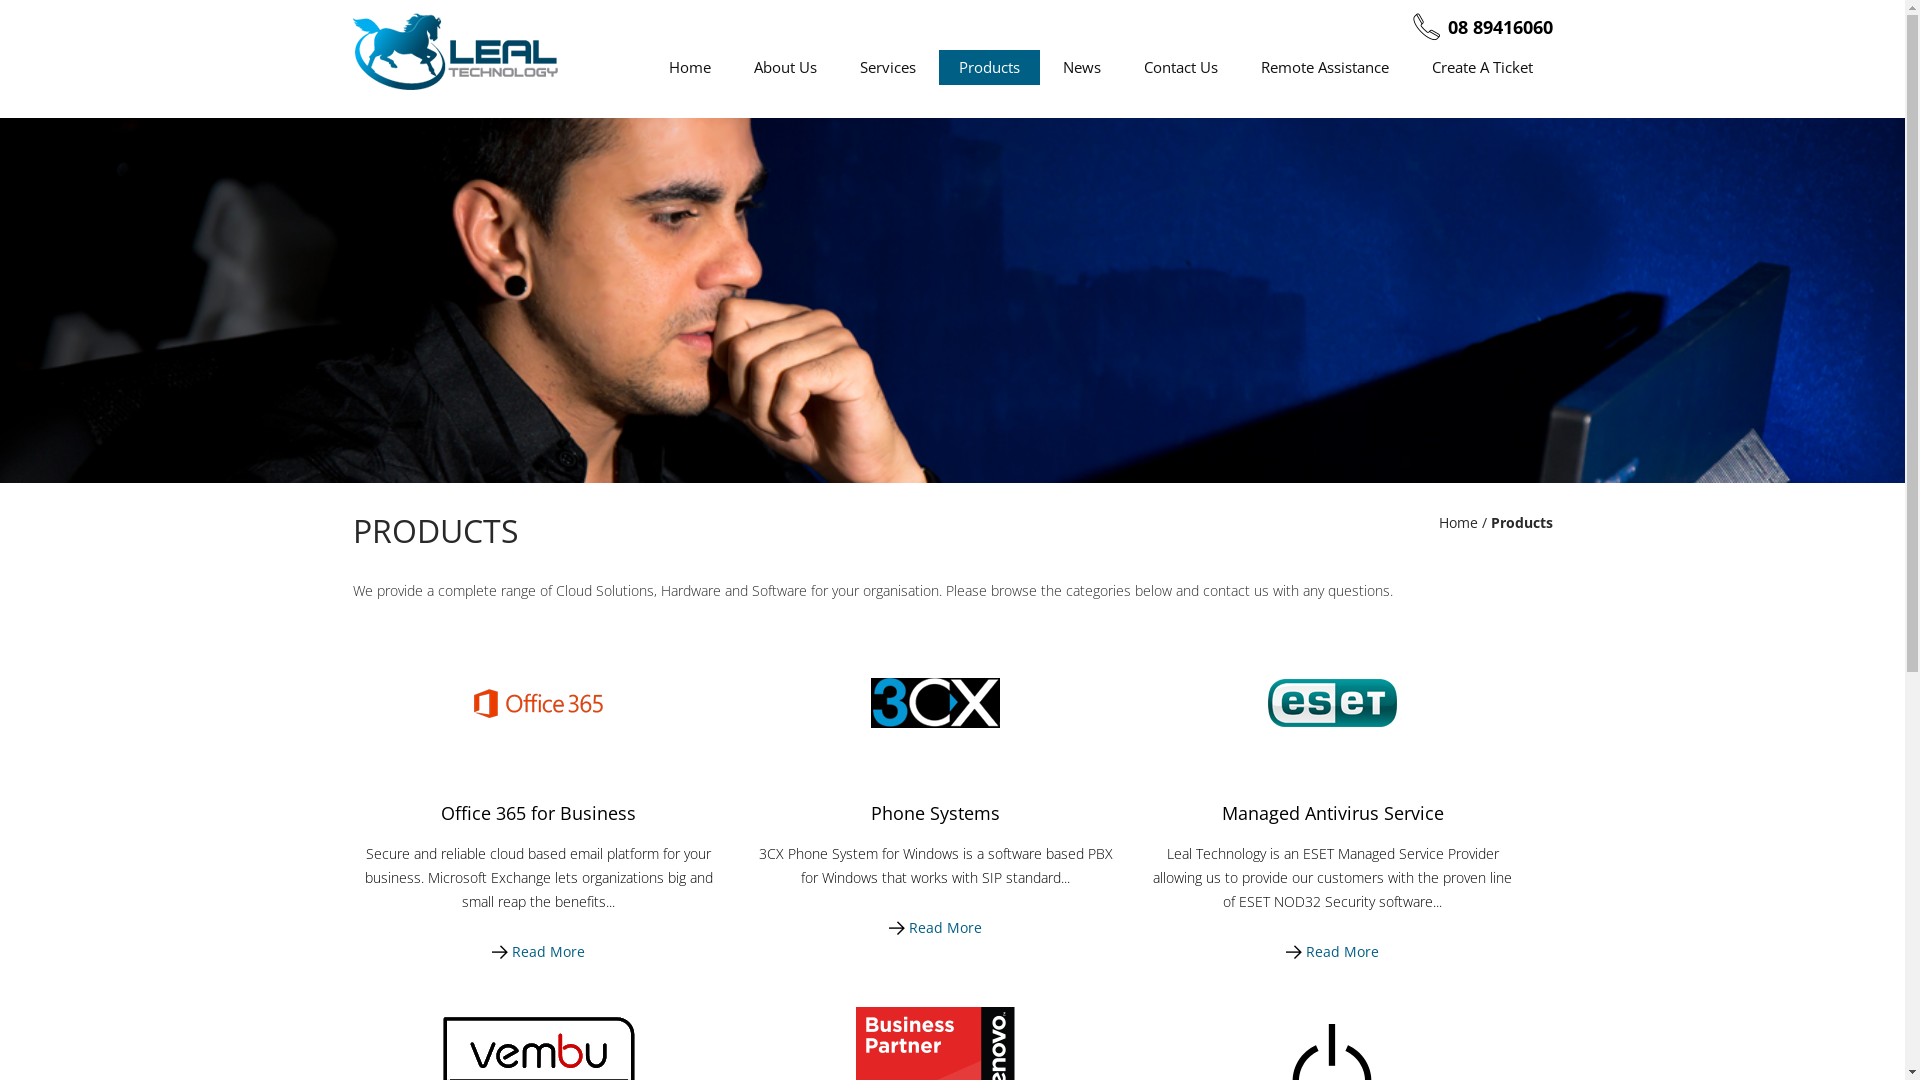 This screenshot has height=1080, width=1920. What do you see at coordinates (1482, 68) in the screenshot?
I see `Create A Ticket` at bounding box center [1482, 68].